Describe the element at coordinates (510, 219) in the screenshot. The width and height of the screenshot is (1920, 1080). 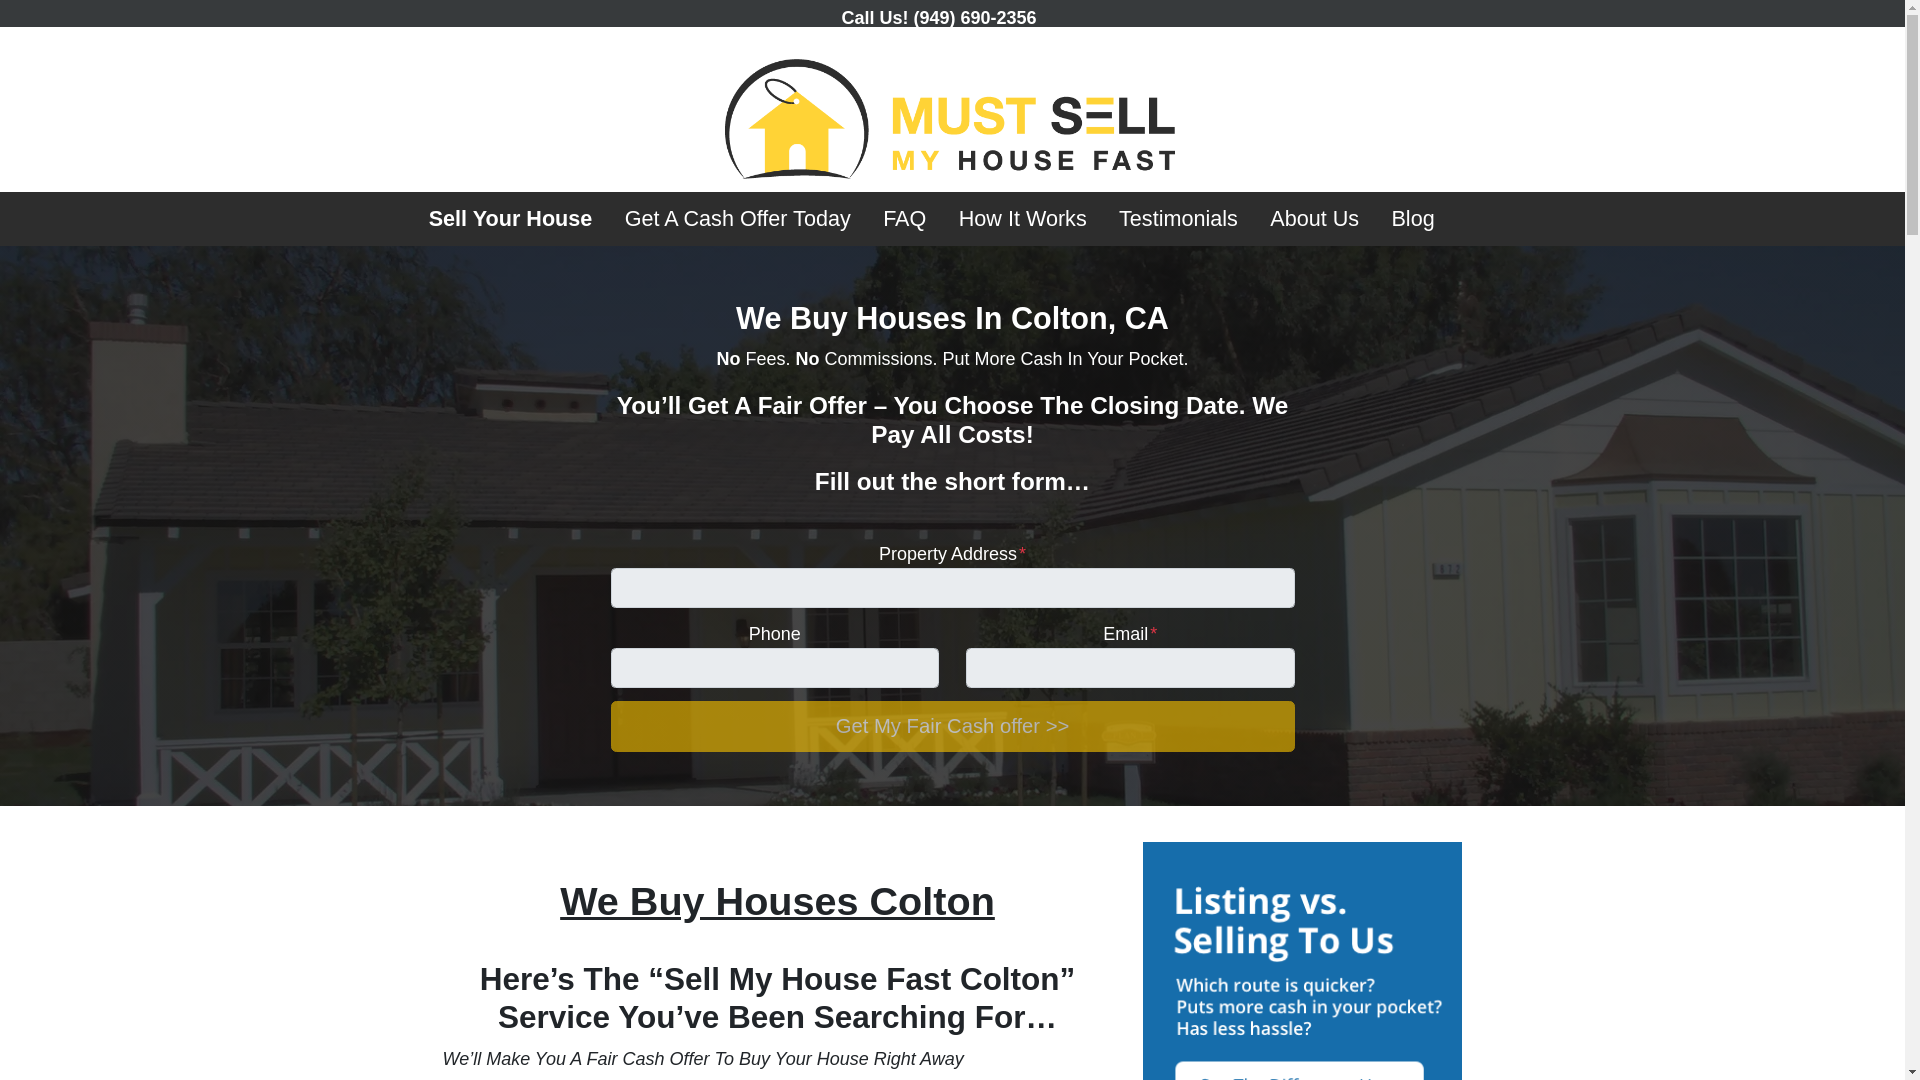
I see ` Sell Your House ` at that location.